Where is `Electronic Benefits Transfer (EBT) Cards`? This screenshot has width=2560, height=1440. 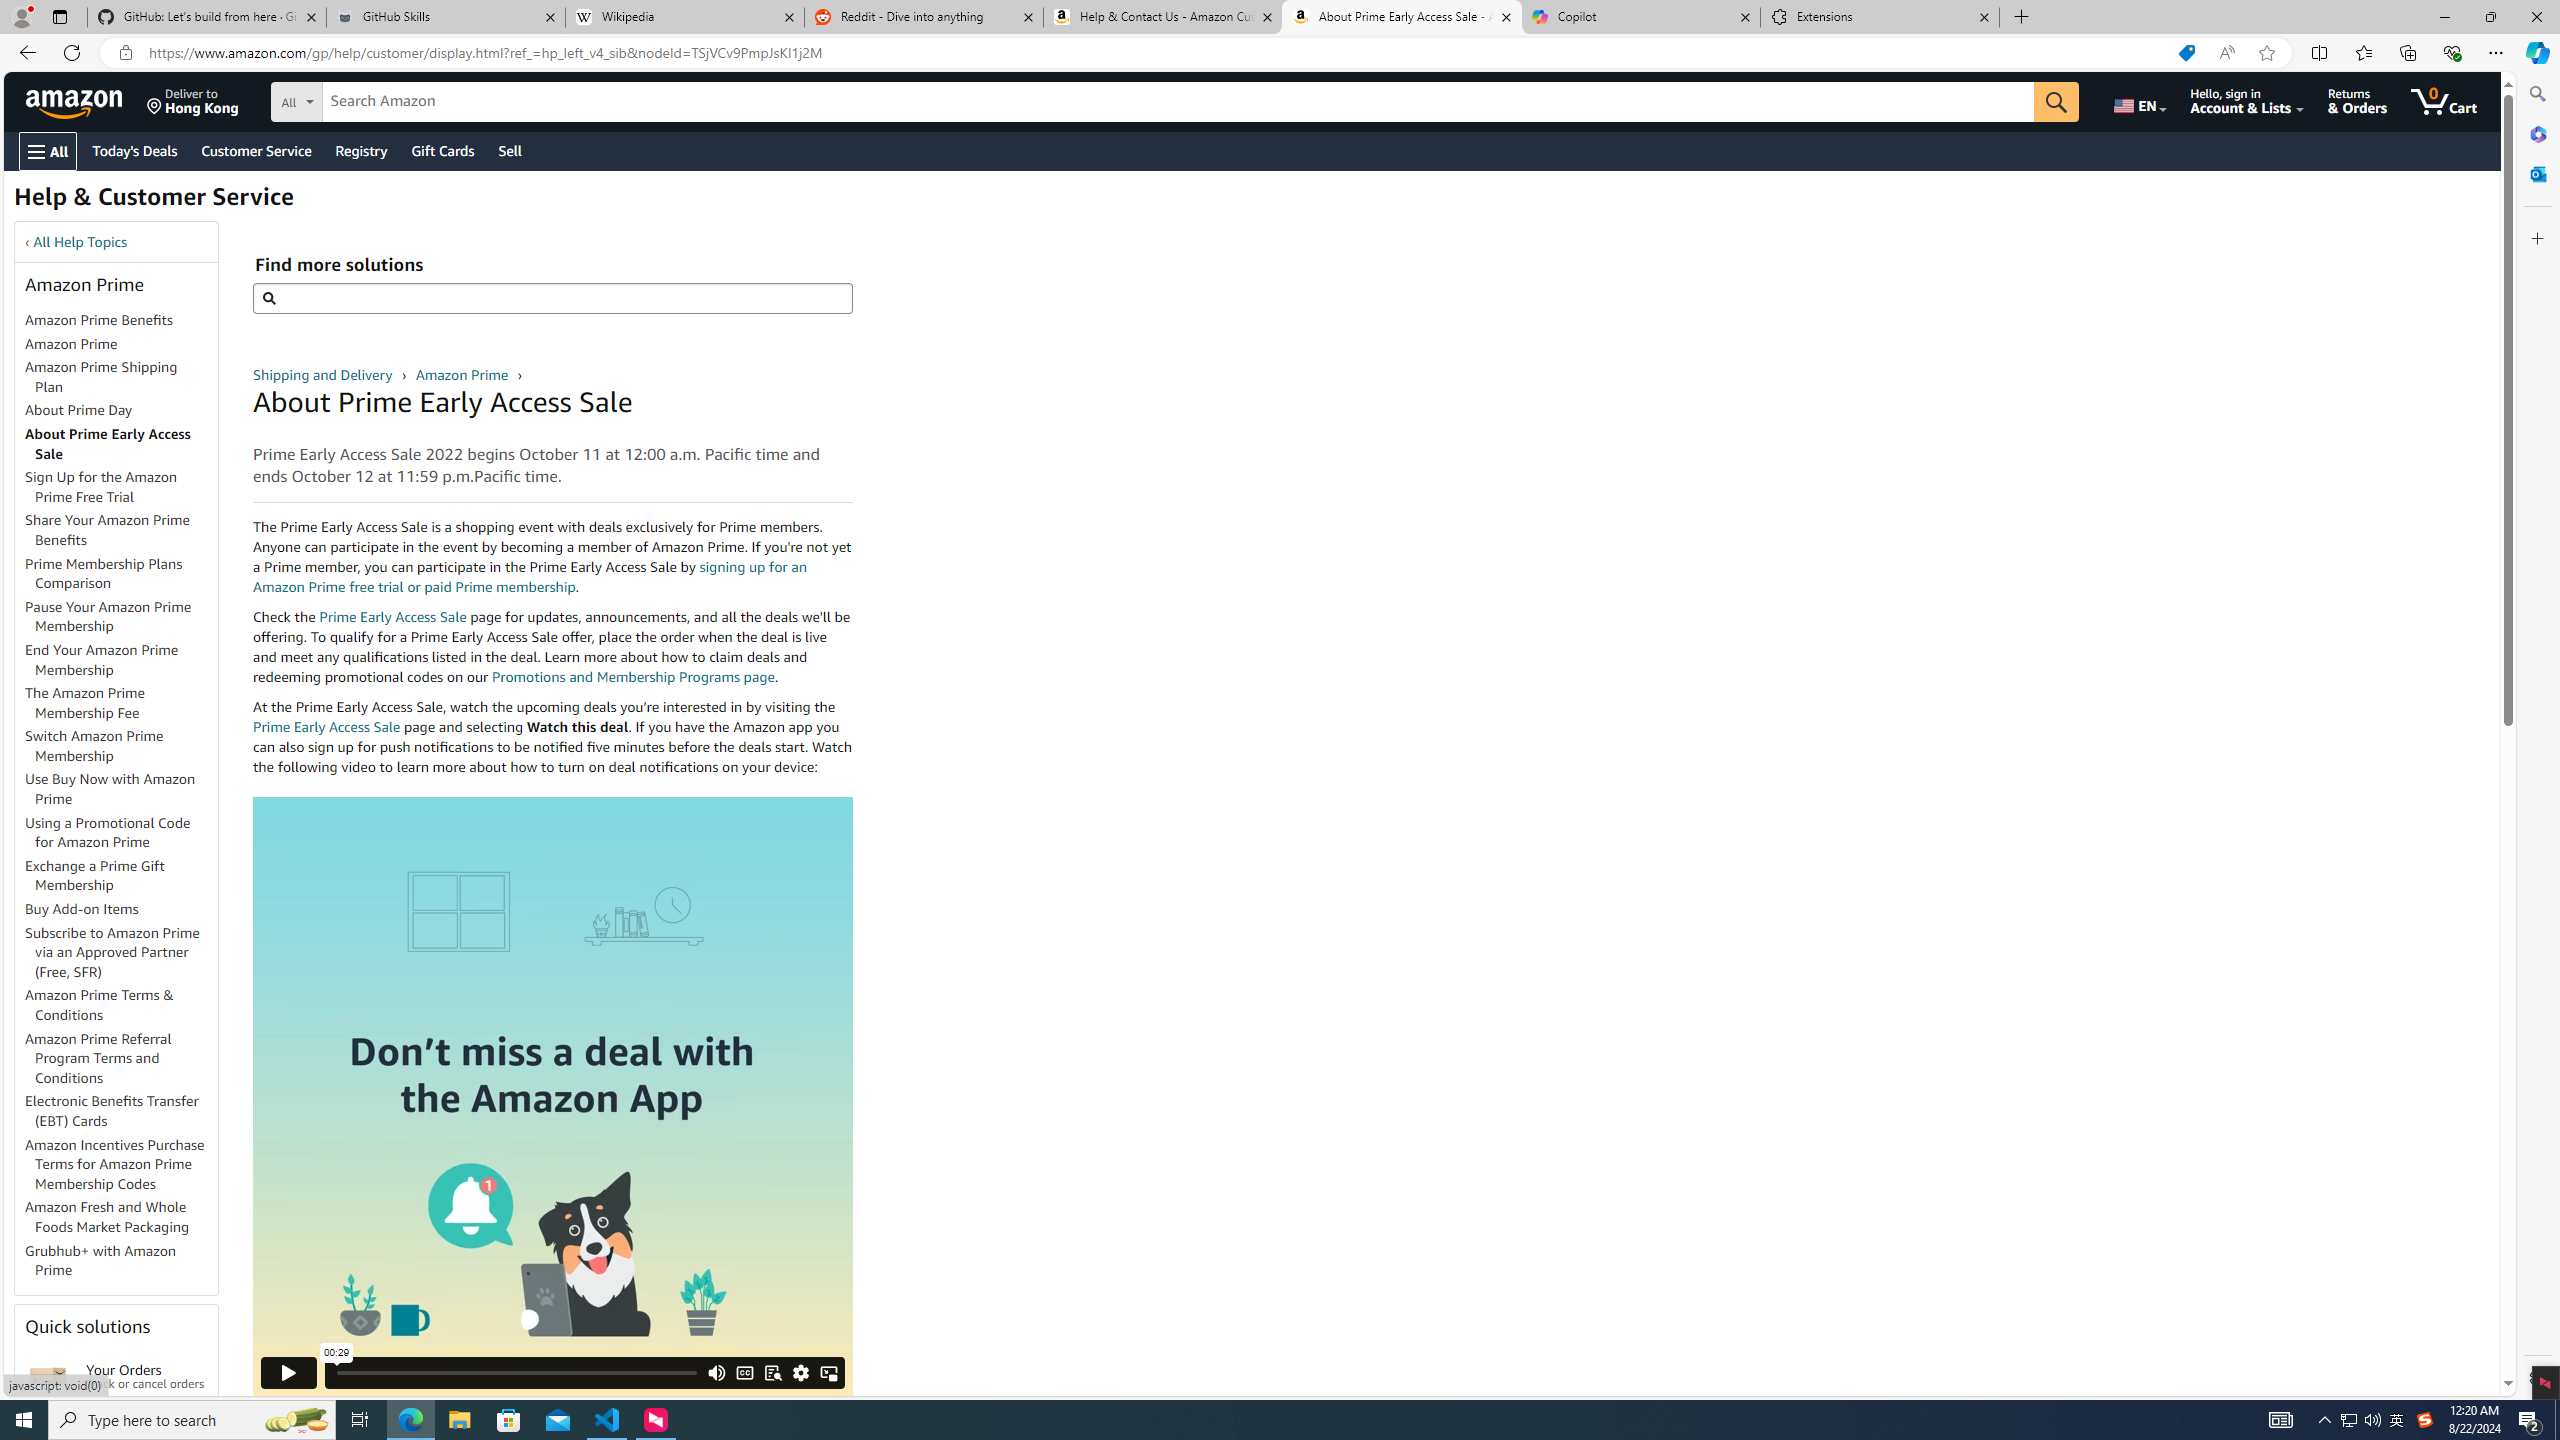 Electronic Benefits Transfer (EBT) Cards is located at coordinates (121, 1111).